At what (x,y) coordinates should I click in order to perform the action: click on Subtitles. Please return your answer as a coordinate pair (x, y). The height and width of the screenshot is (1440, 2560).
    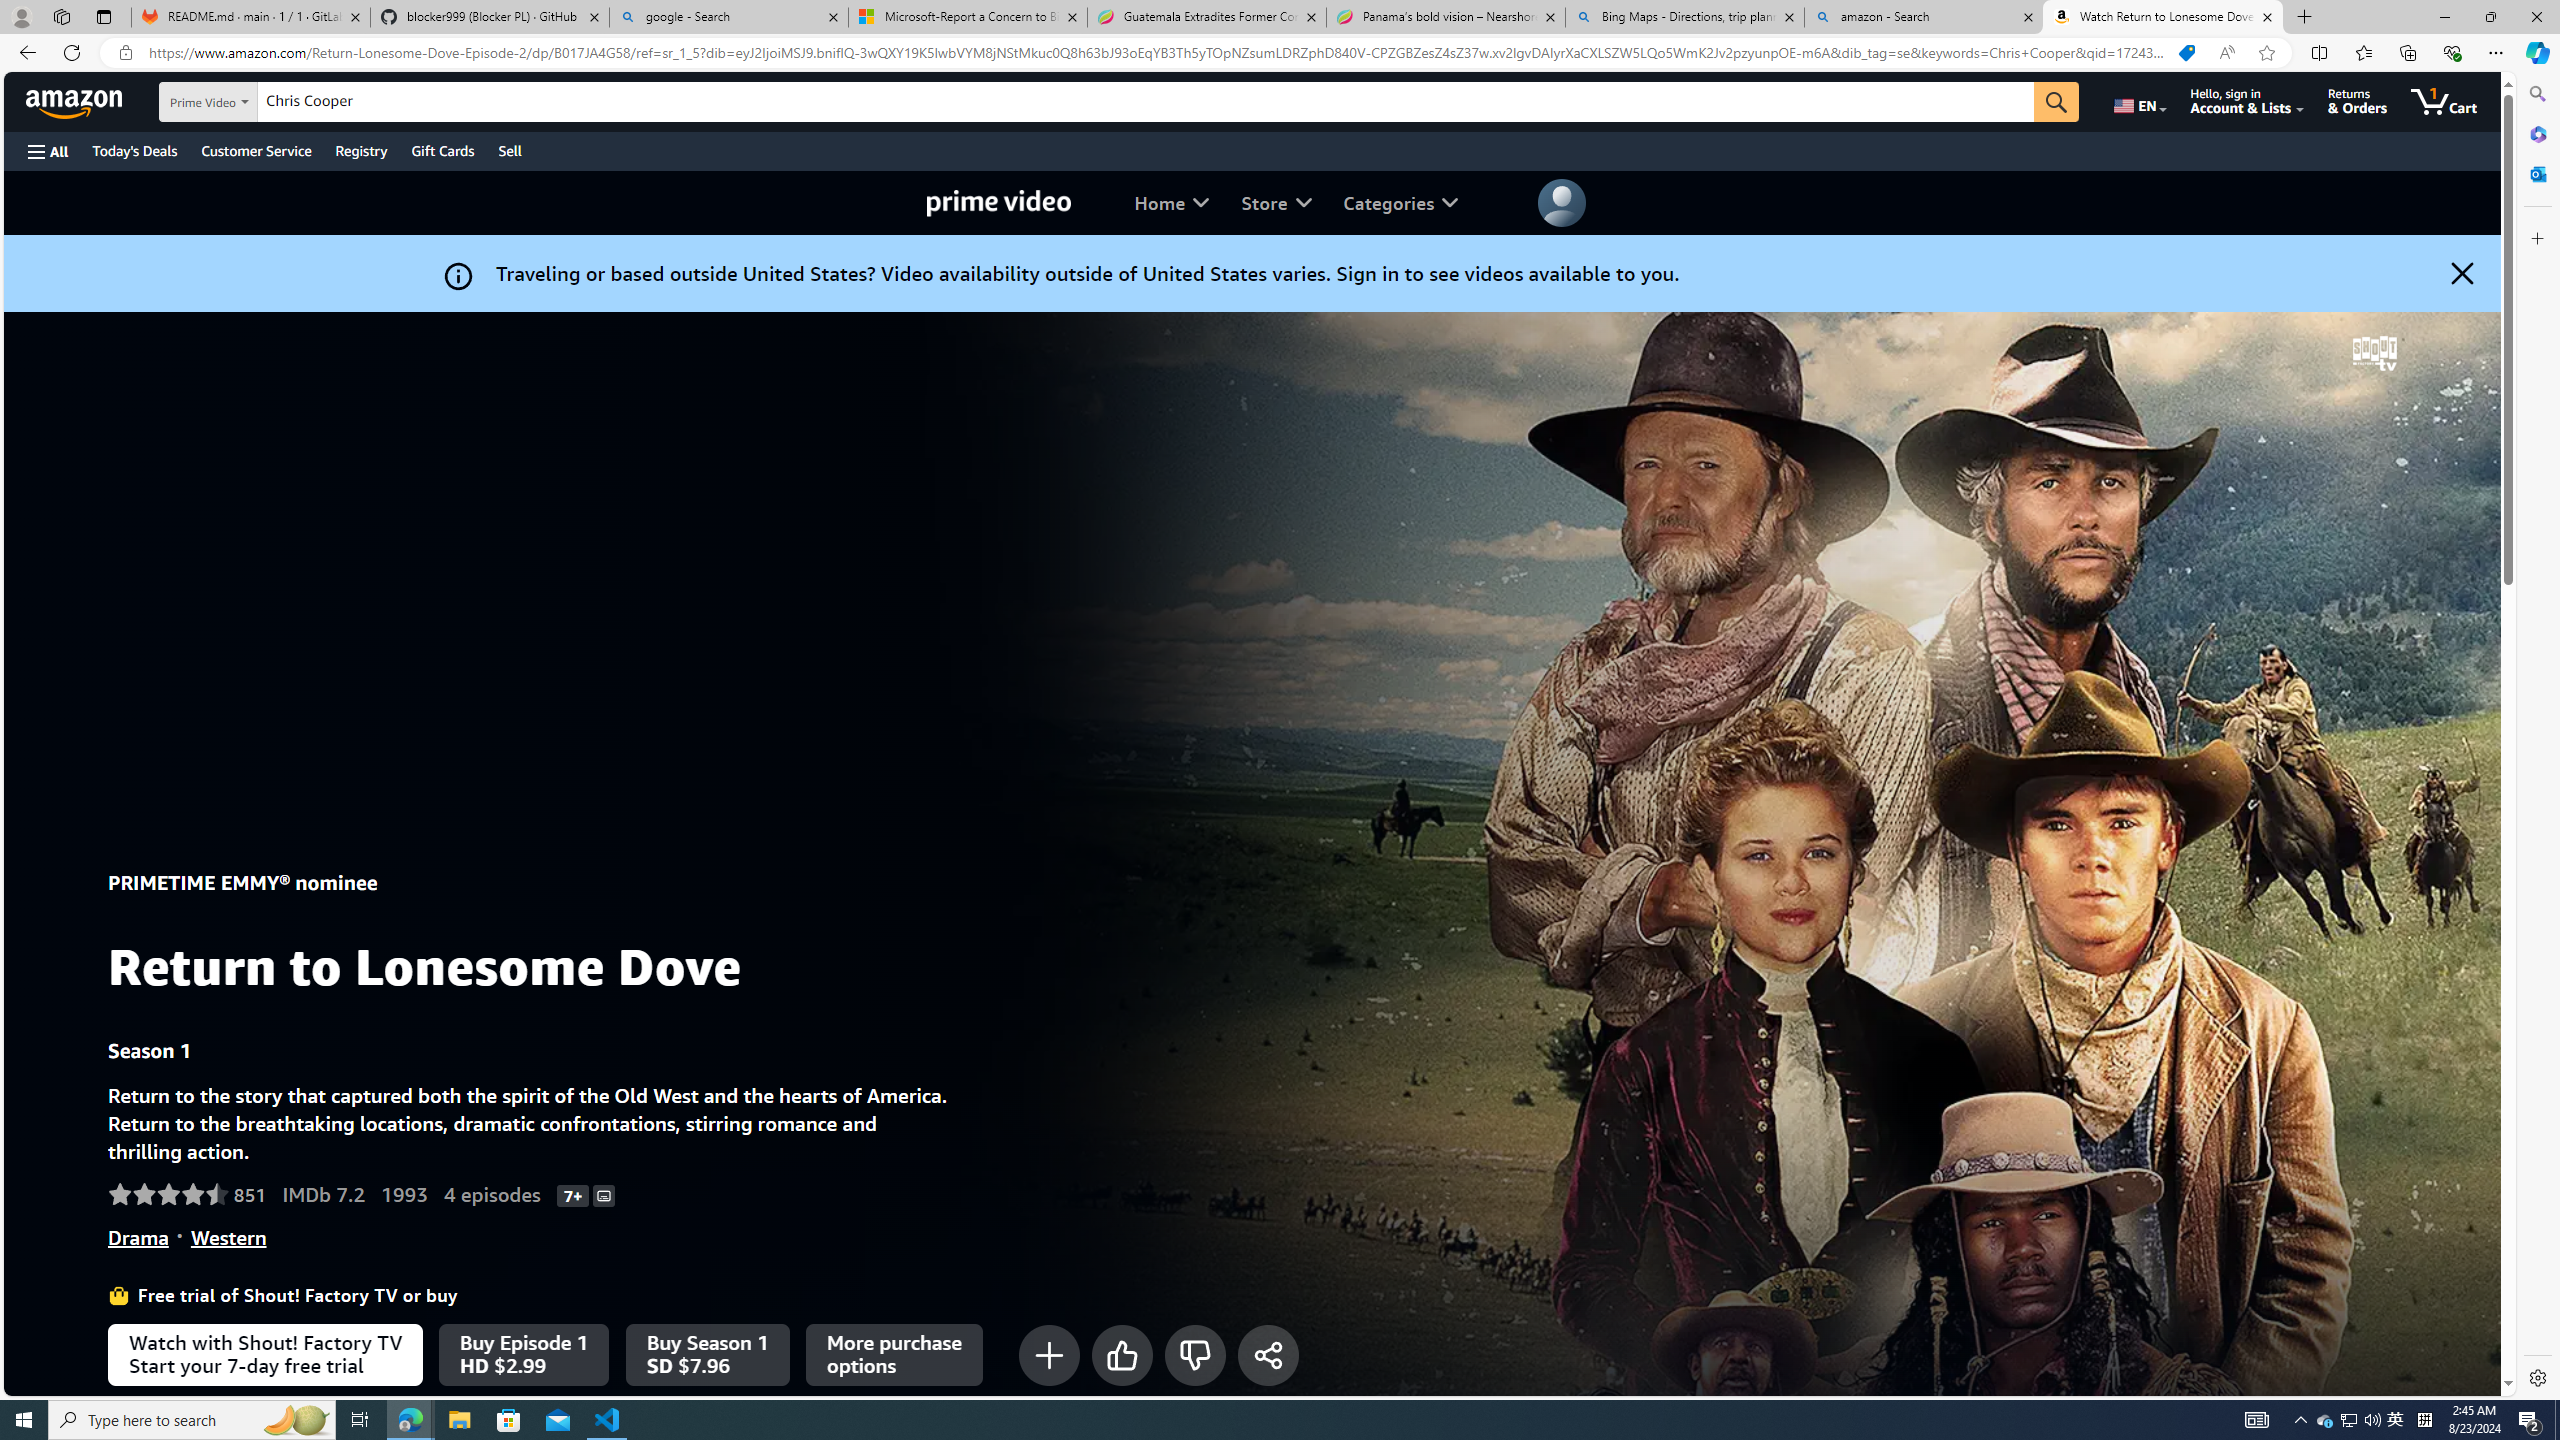
    Looking at the image, I should click on (604, 1194).